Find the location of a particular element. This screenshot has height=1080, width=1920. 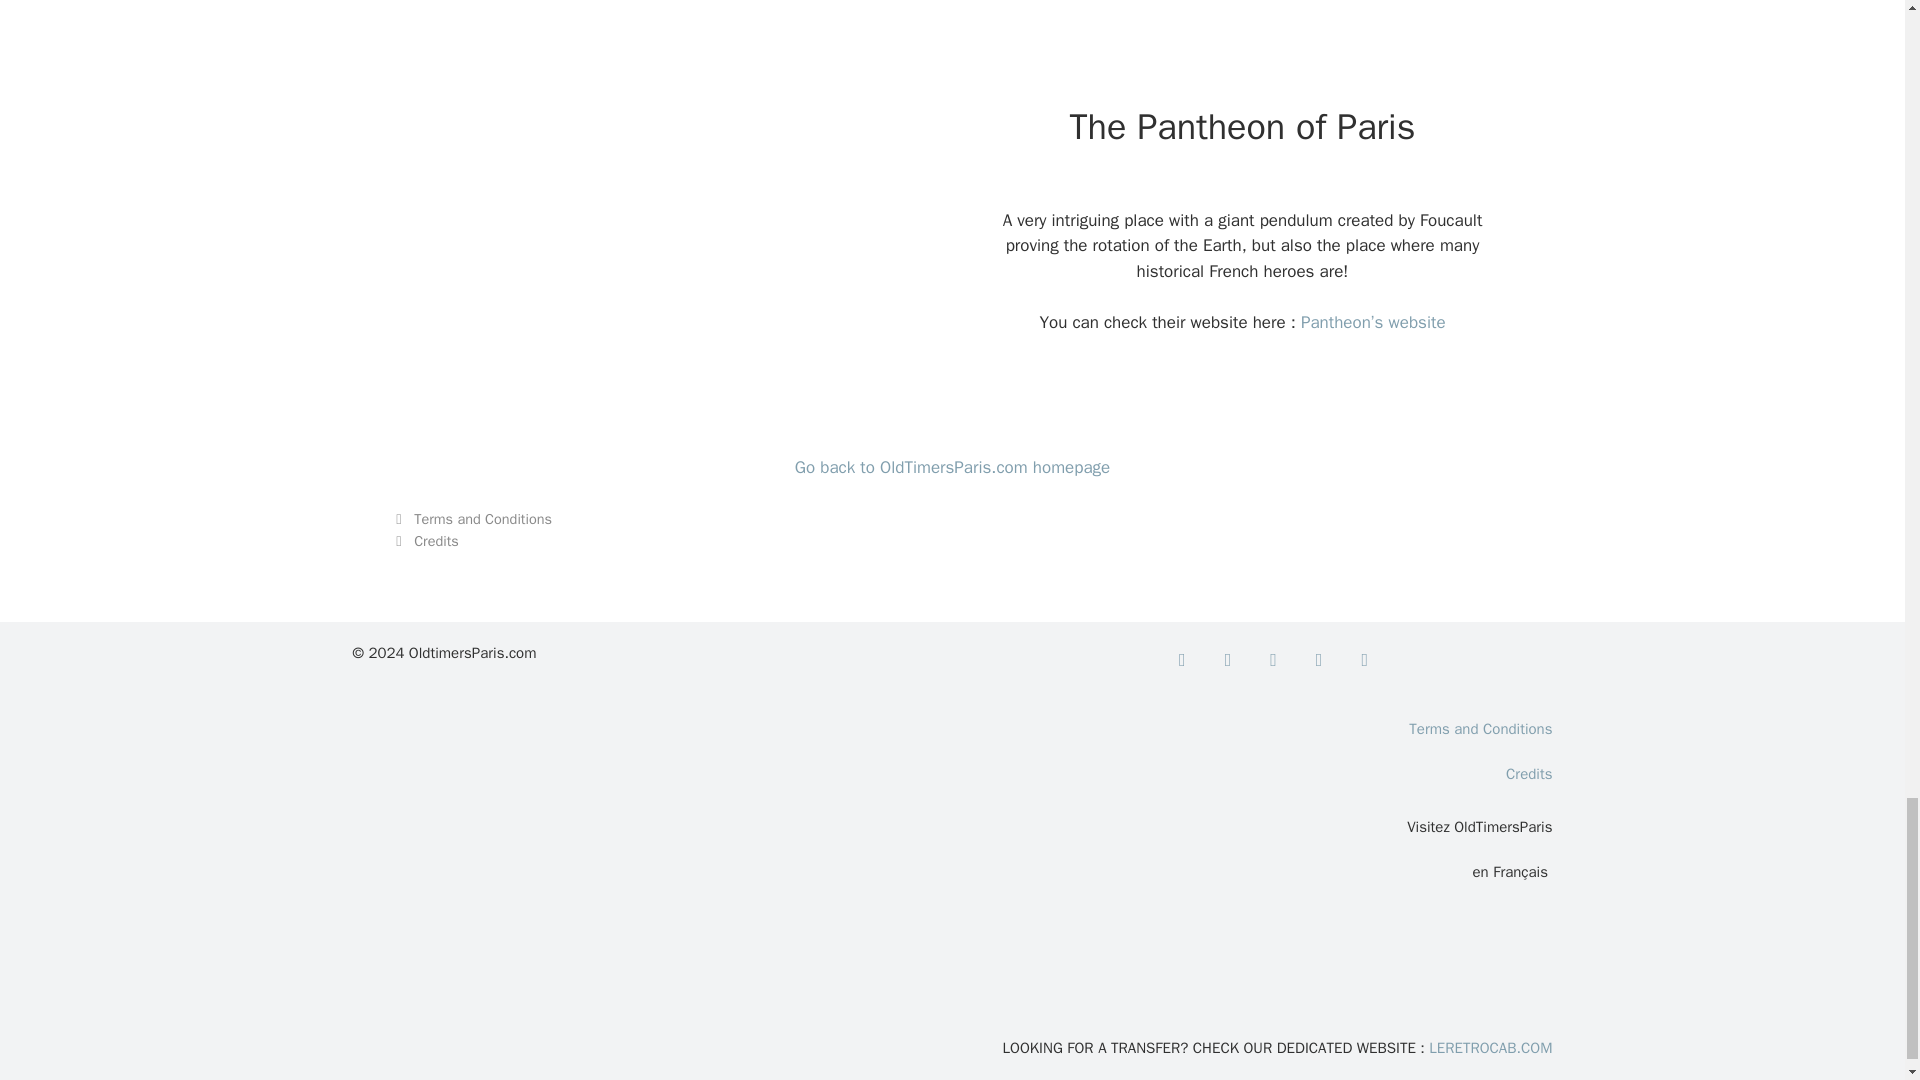

Twitter is located at coordinates (1228, 660).